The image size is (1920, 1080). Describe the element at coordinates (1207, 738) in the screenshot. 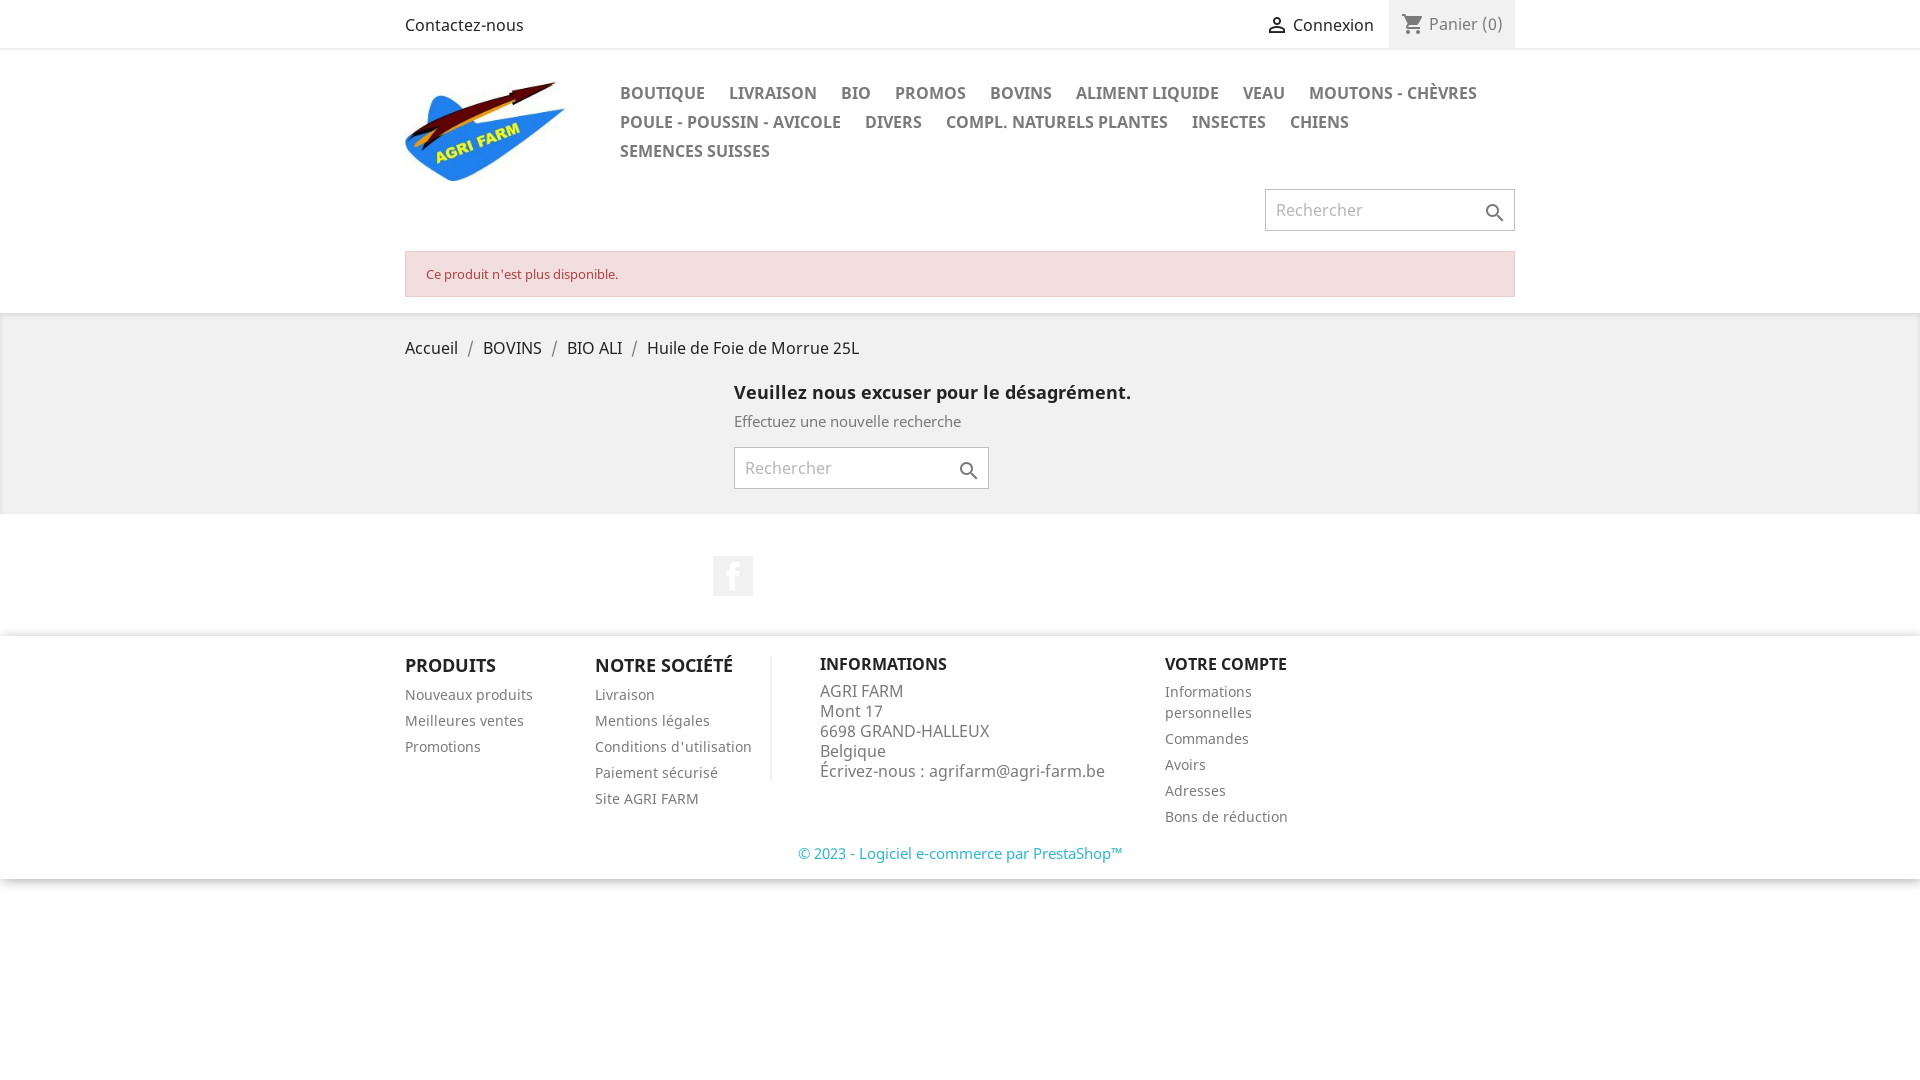

I see `Commandes` at that location.